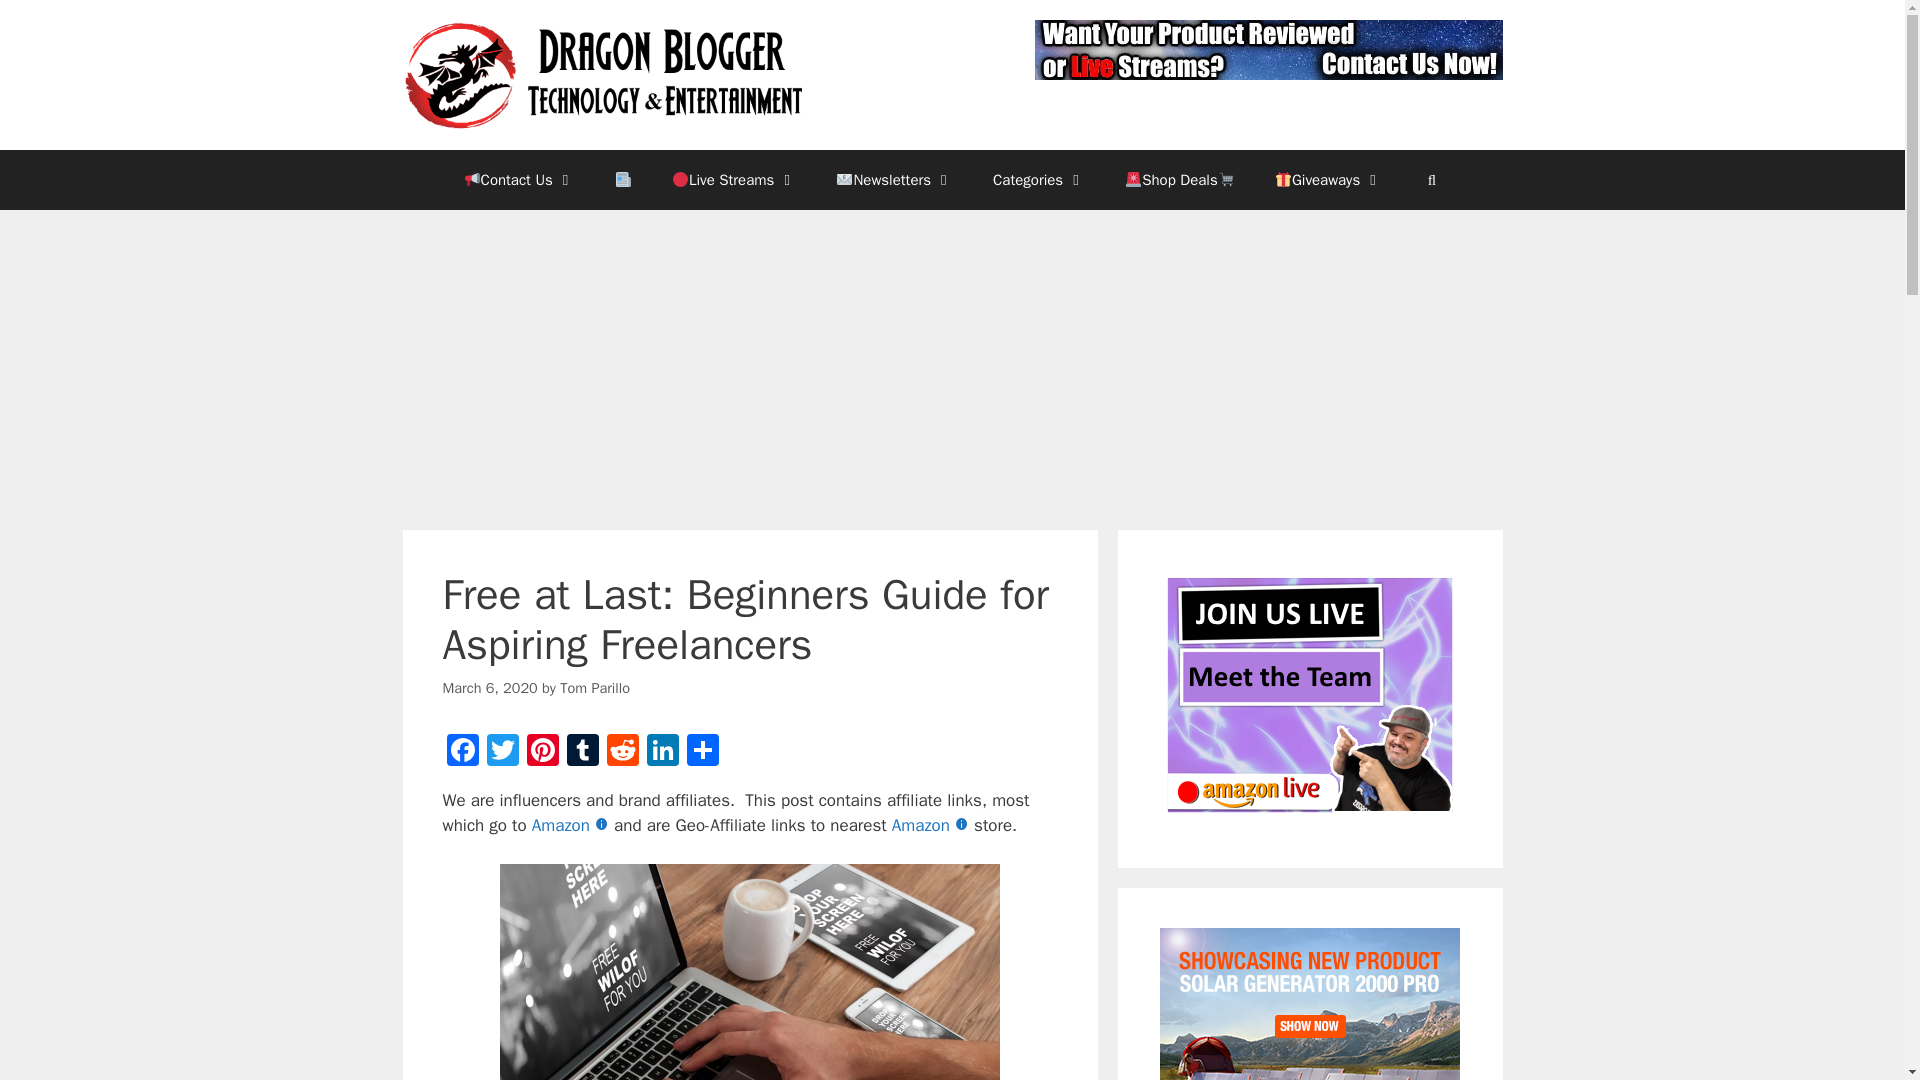 This screenshot has width=1920, height=1080. Describe the element at coordinates (542, 753) in the screenshot. I see `Pinterest` at that location.